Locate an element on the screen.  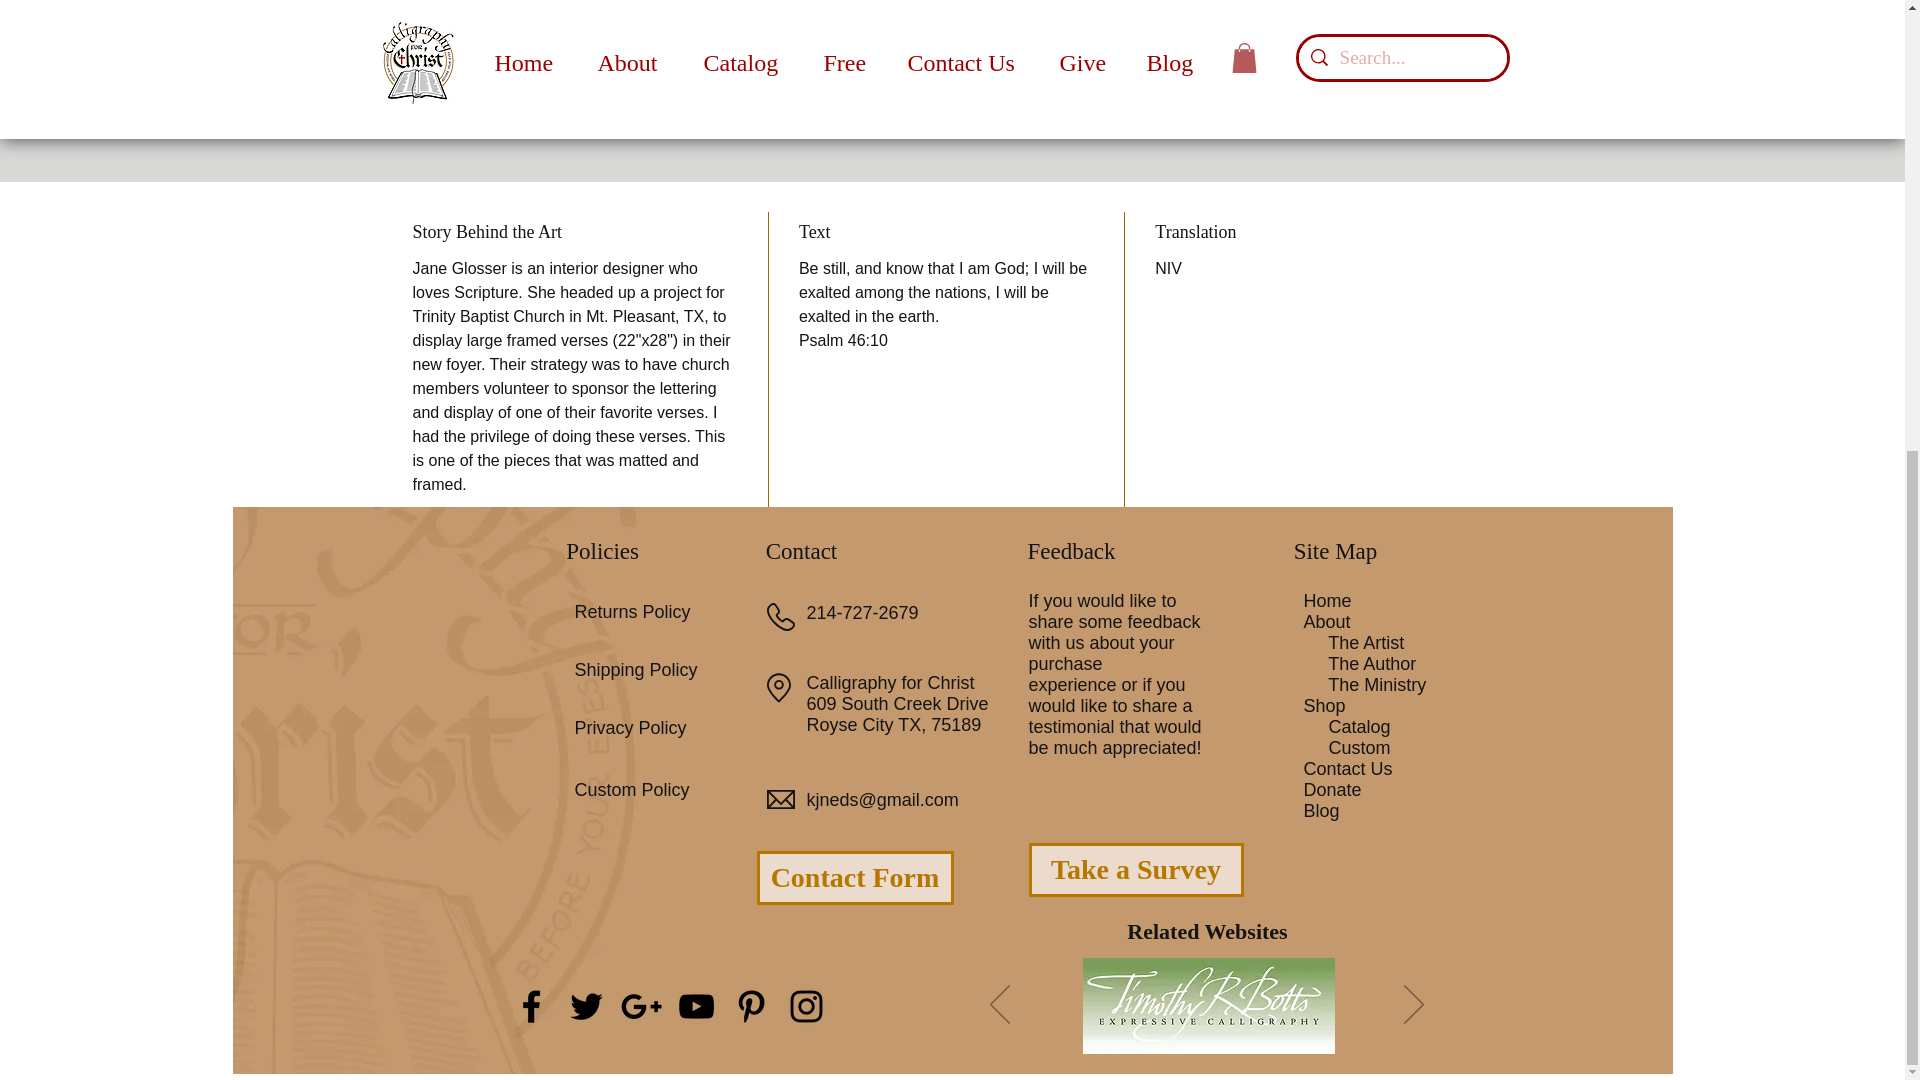
Home is located at coordinates (1327, 600).